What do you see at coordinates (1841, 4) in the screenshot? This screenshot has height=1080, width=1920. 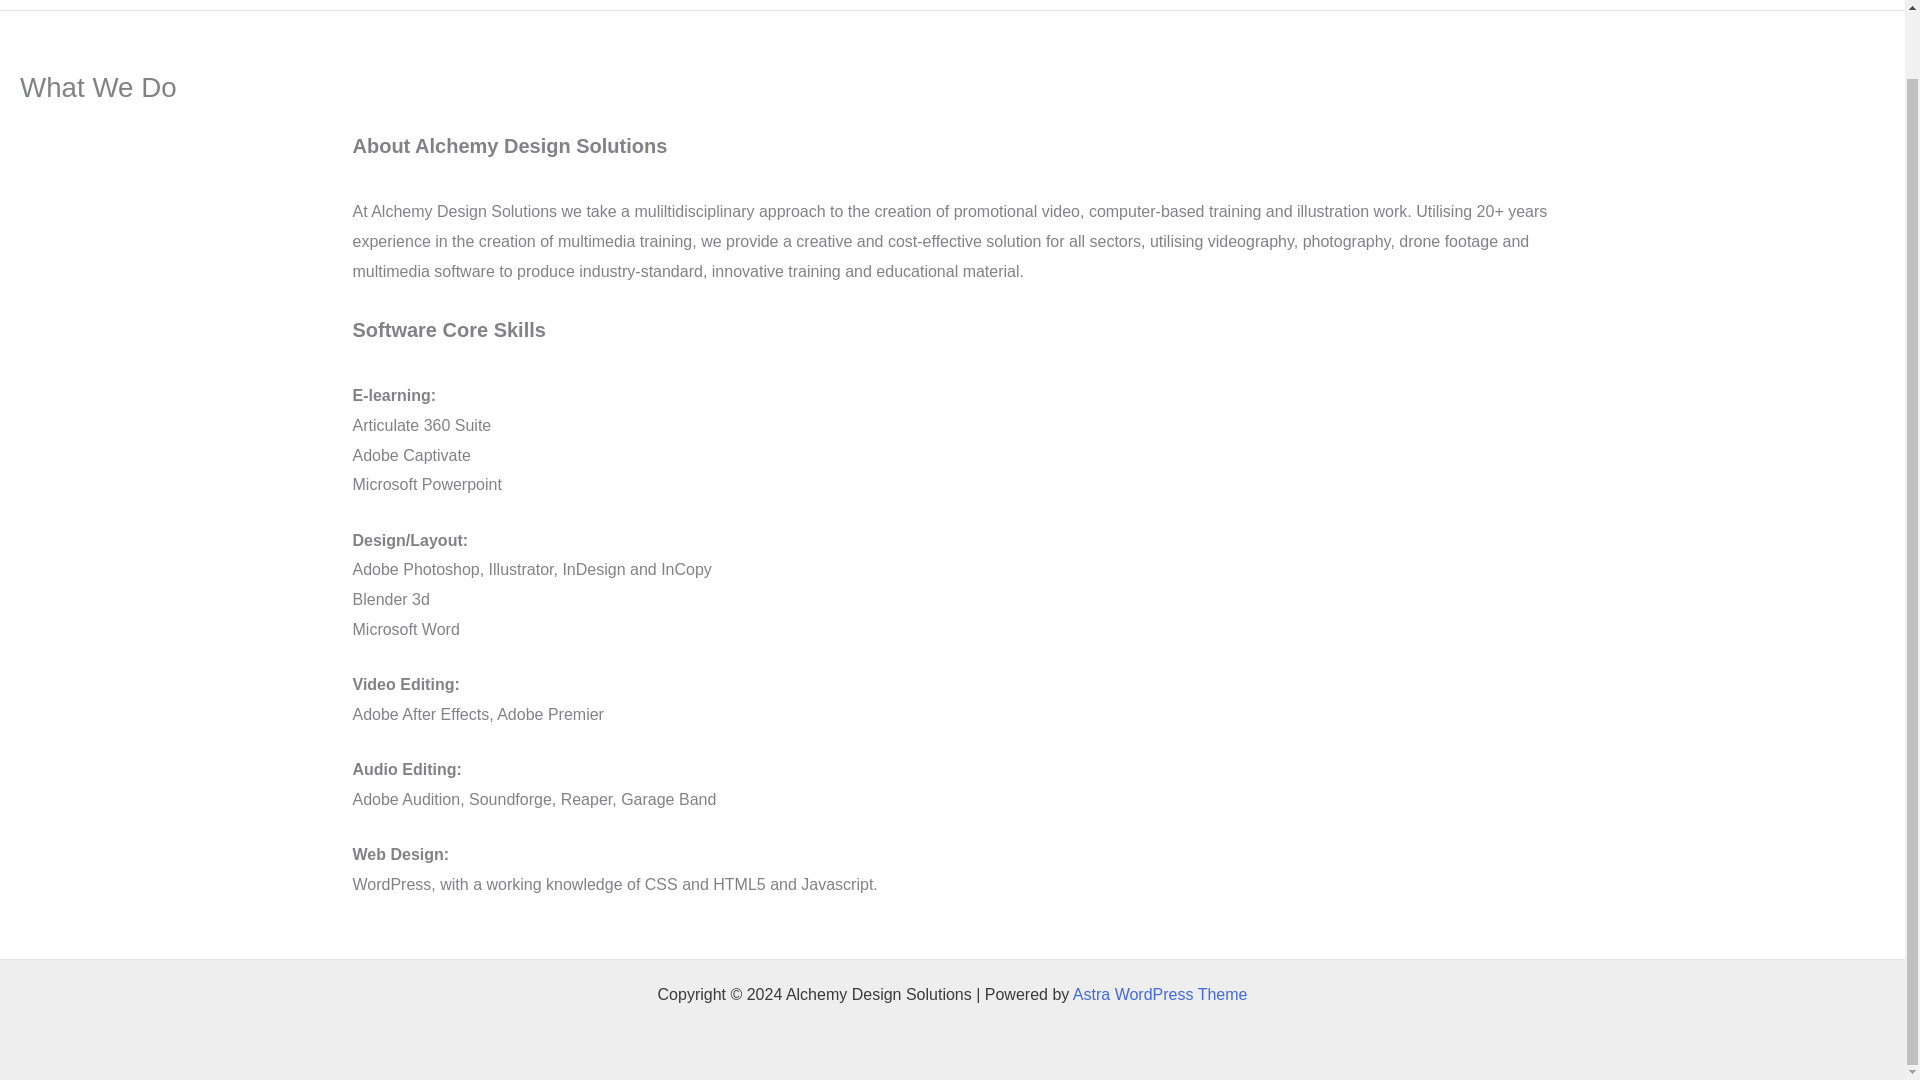 I see `Contact` at bounding box center [1841, 4].